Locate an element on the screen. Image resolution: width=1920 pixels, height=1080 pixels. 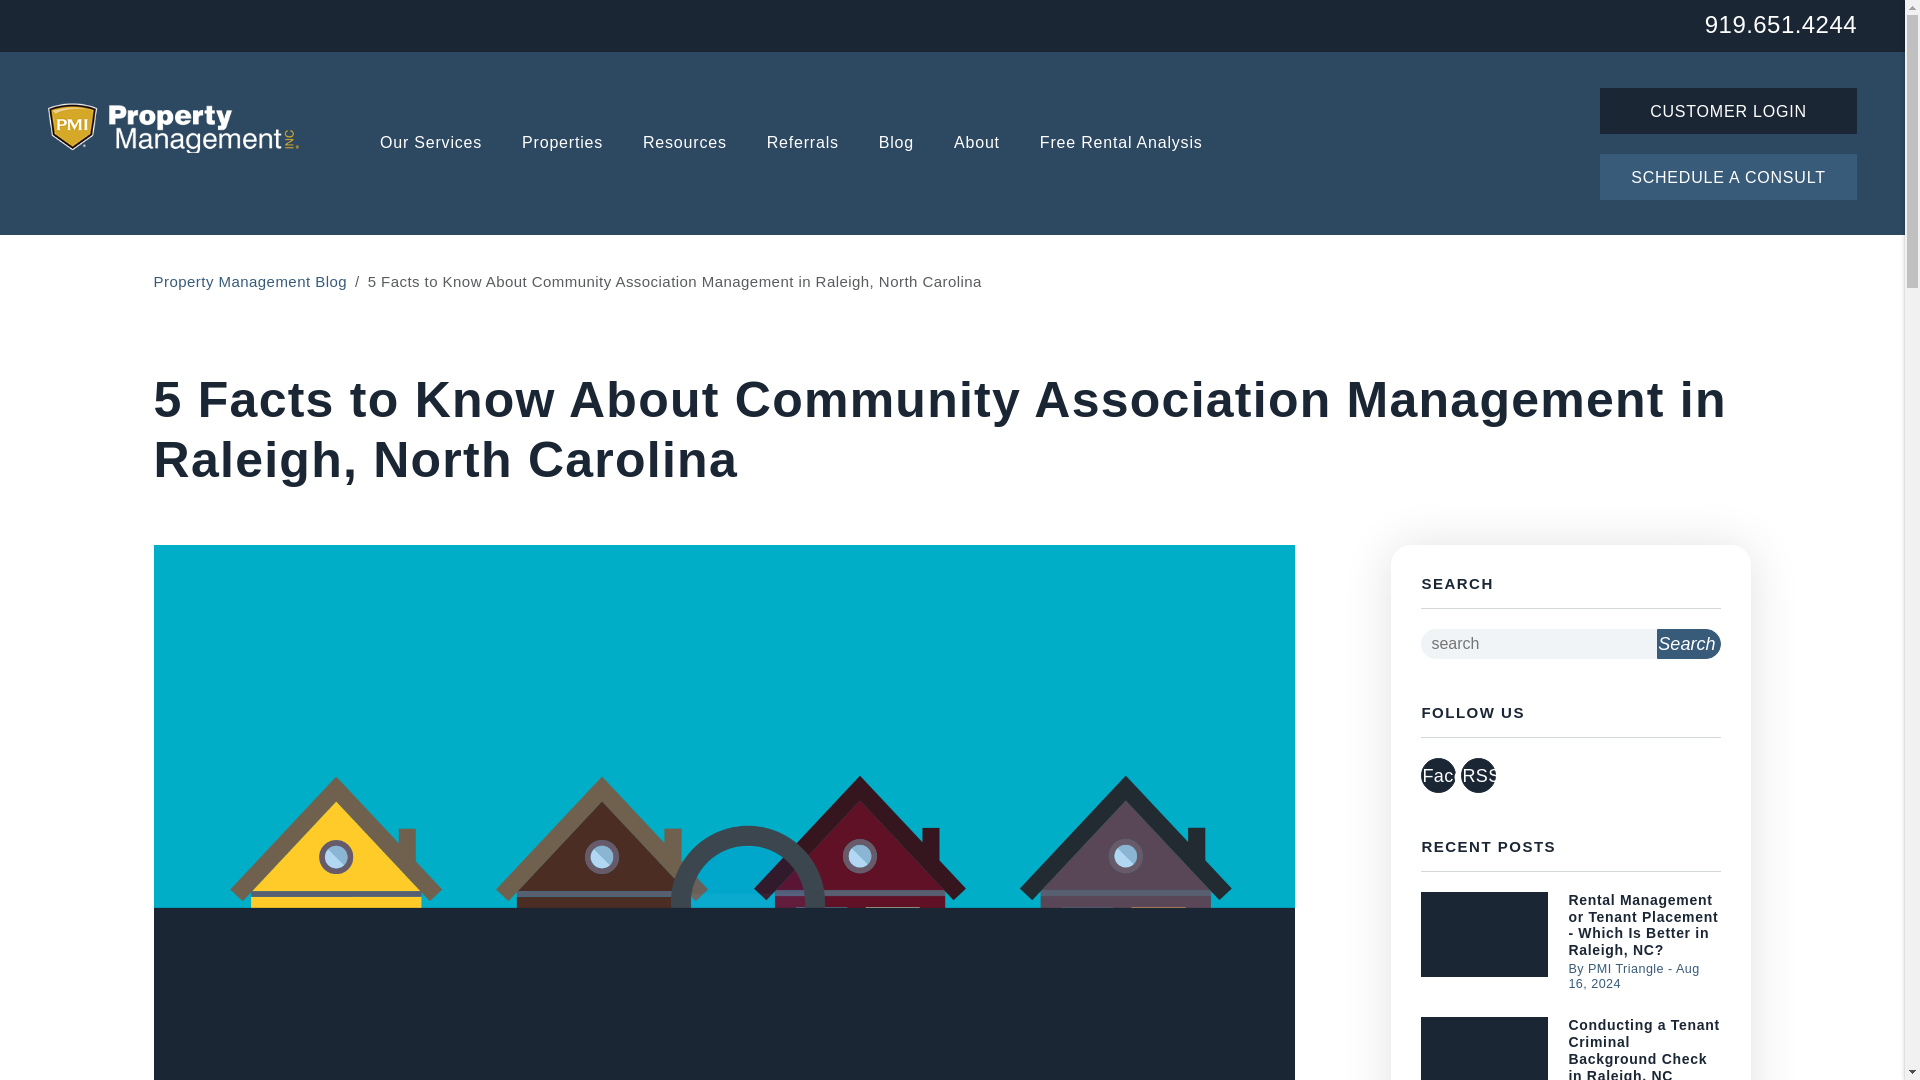
SCHEDULE A CONSULT is located at coordinates (1728, 176).